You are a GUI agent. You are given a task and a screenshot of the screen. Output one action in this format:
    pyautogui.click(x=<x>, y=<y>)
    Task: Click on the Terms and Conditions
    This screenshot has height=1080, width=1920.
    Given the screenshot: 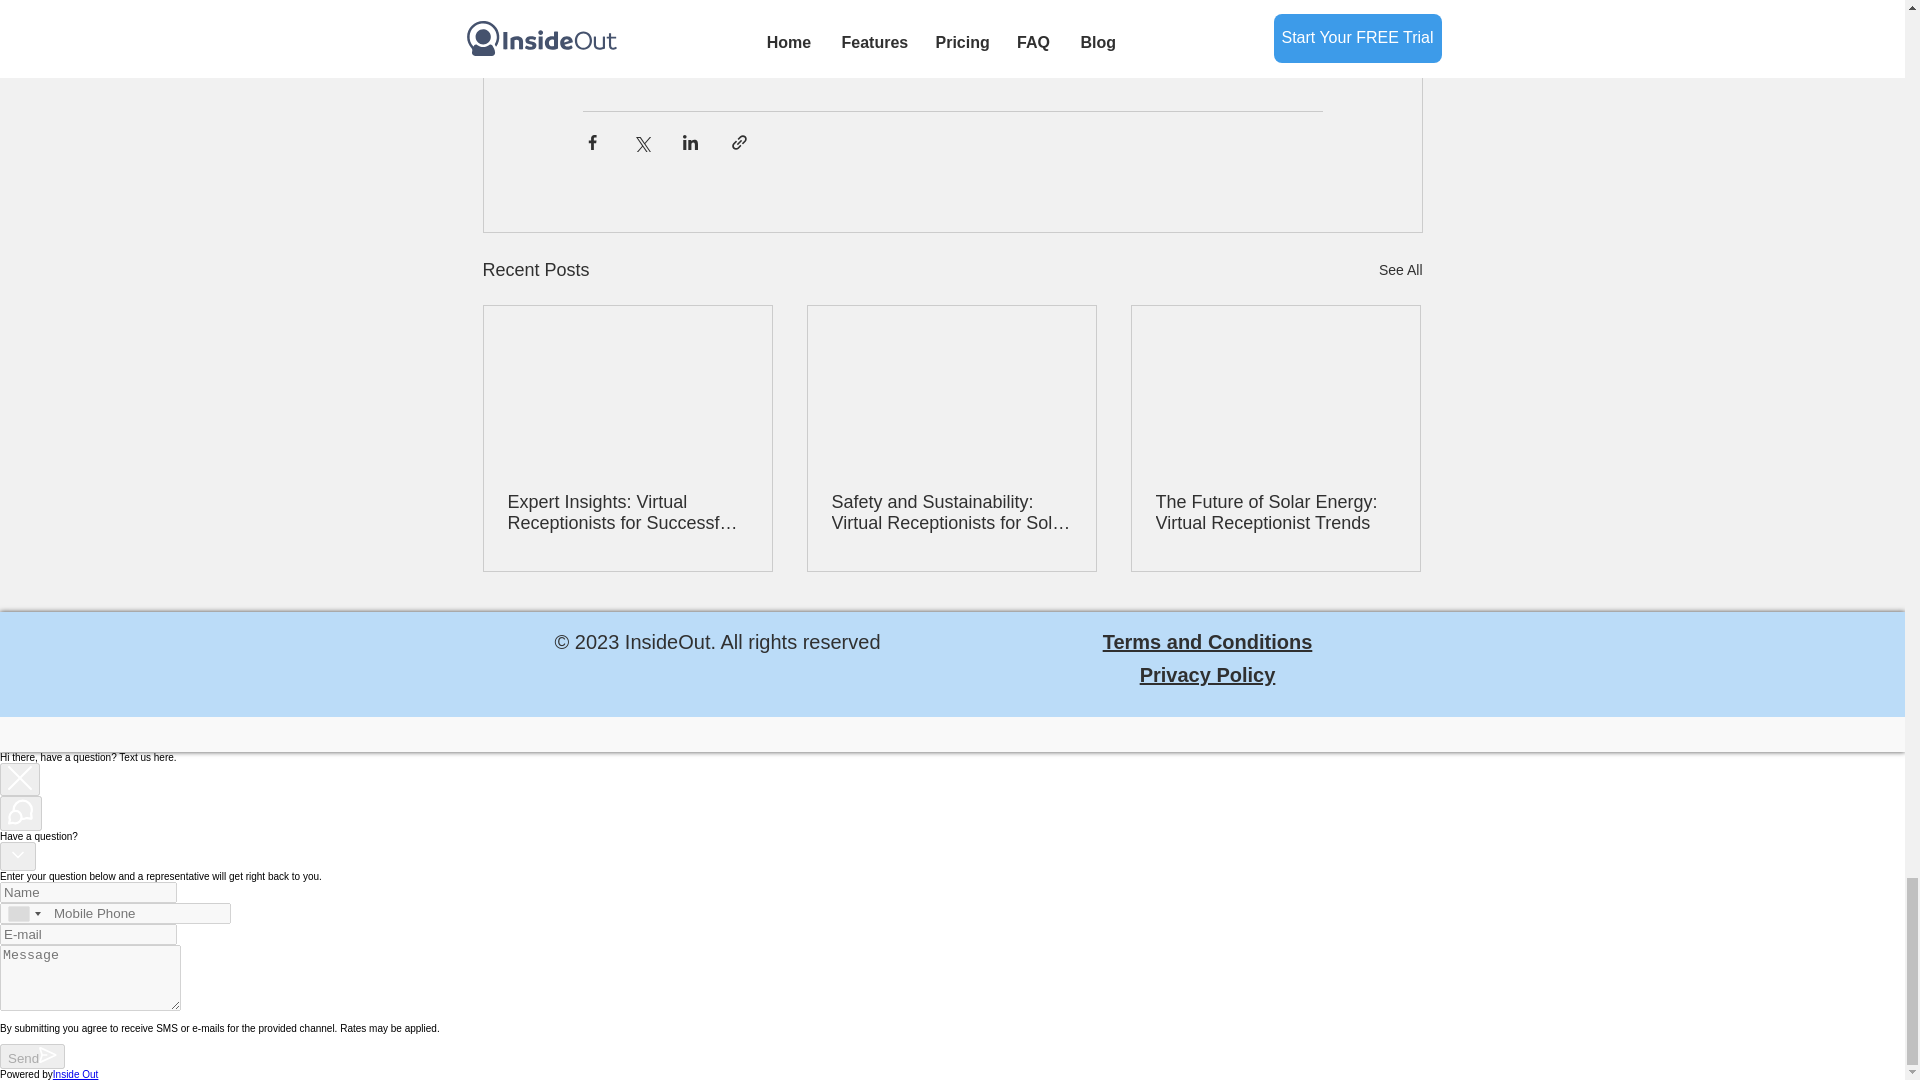 What is the action you would take?
    pyautogui.click(x=1208, y=642)
    